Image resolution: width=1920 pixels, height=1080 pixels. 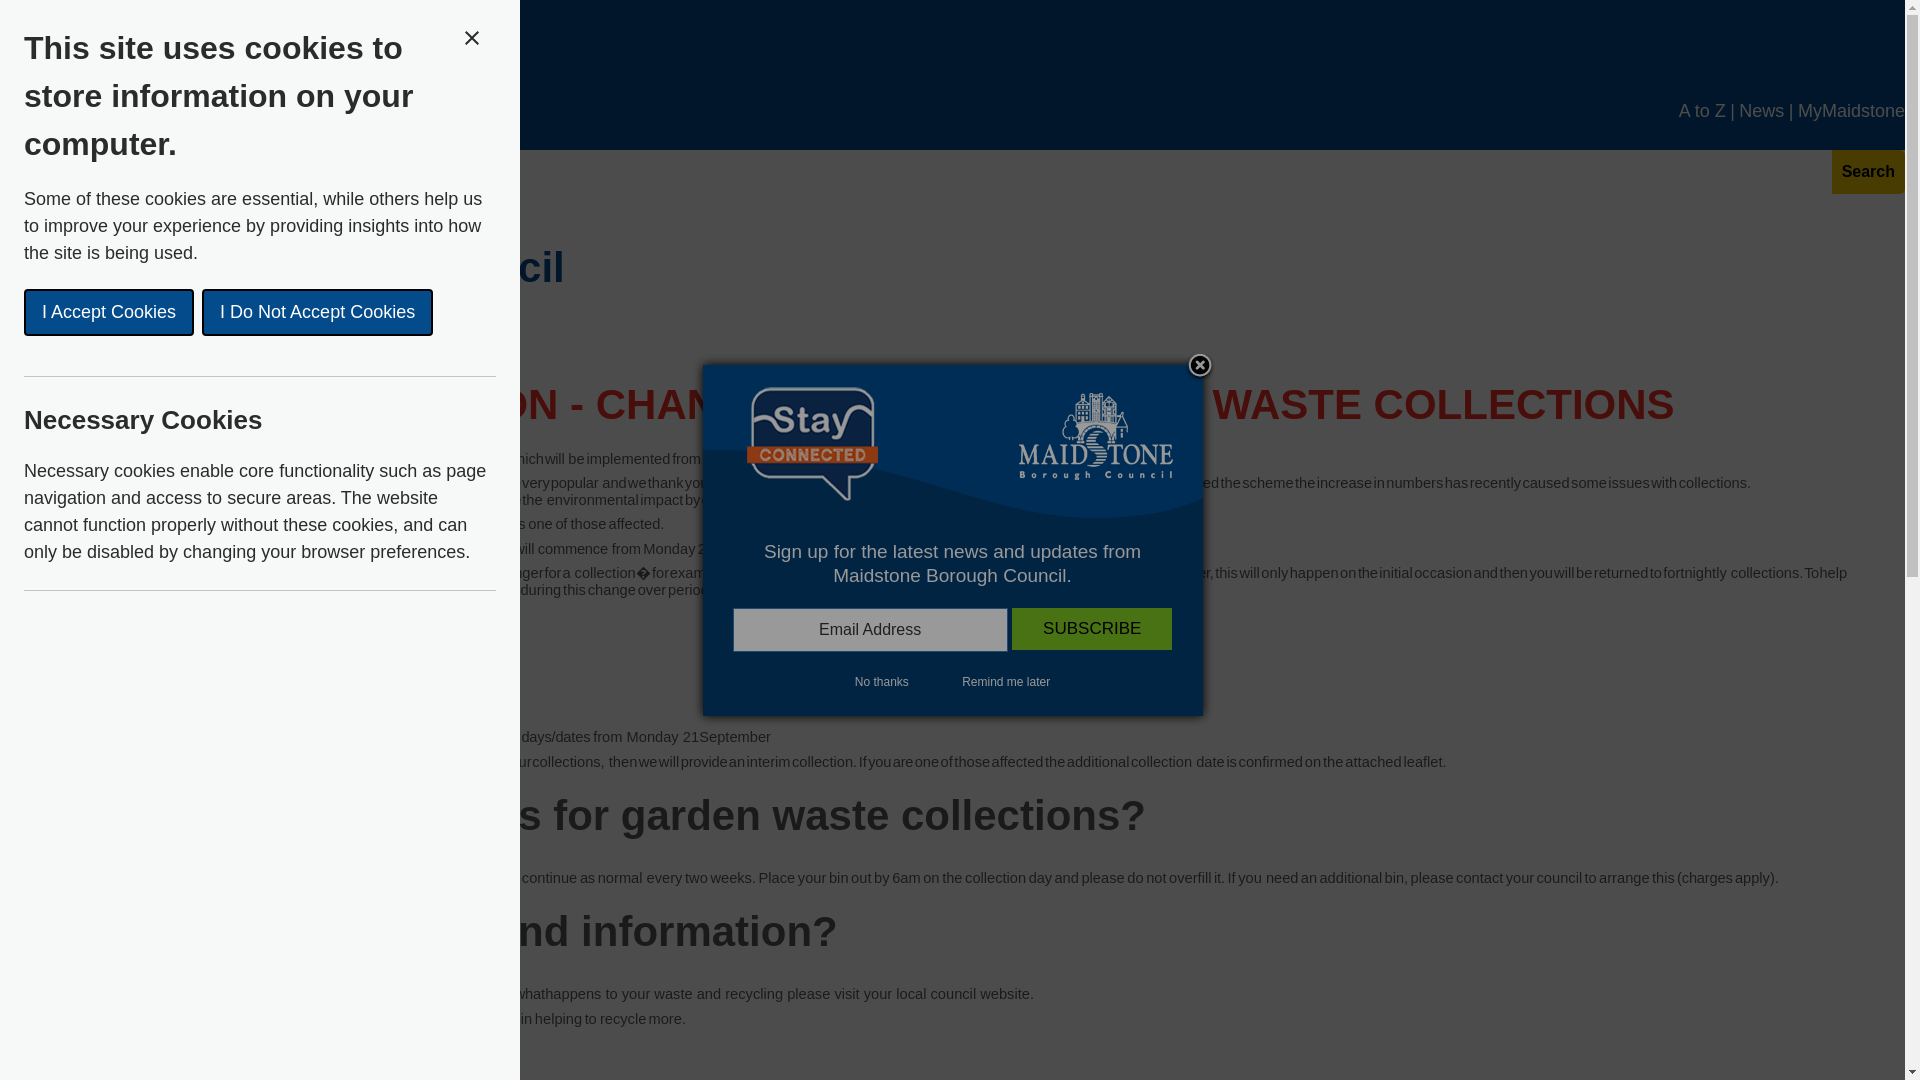 I want to click on Council and Democracy, so click(x=168, y=196).